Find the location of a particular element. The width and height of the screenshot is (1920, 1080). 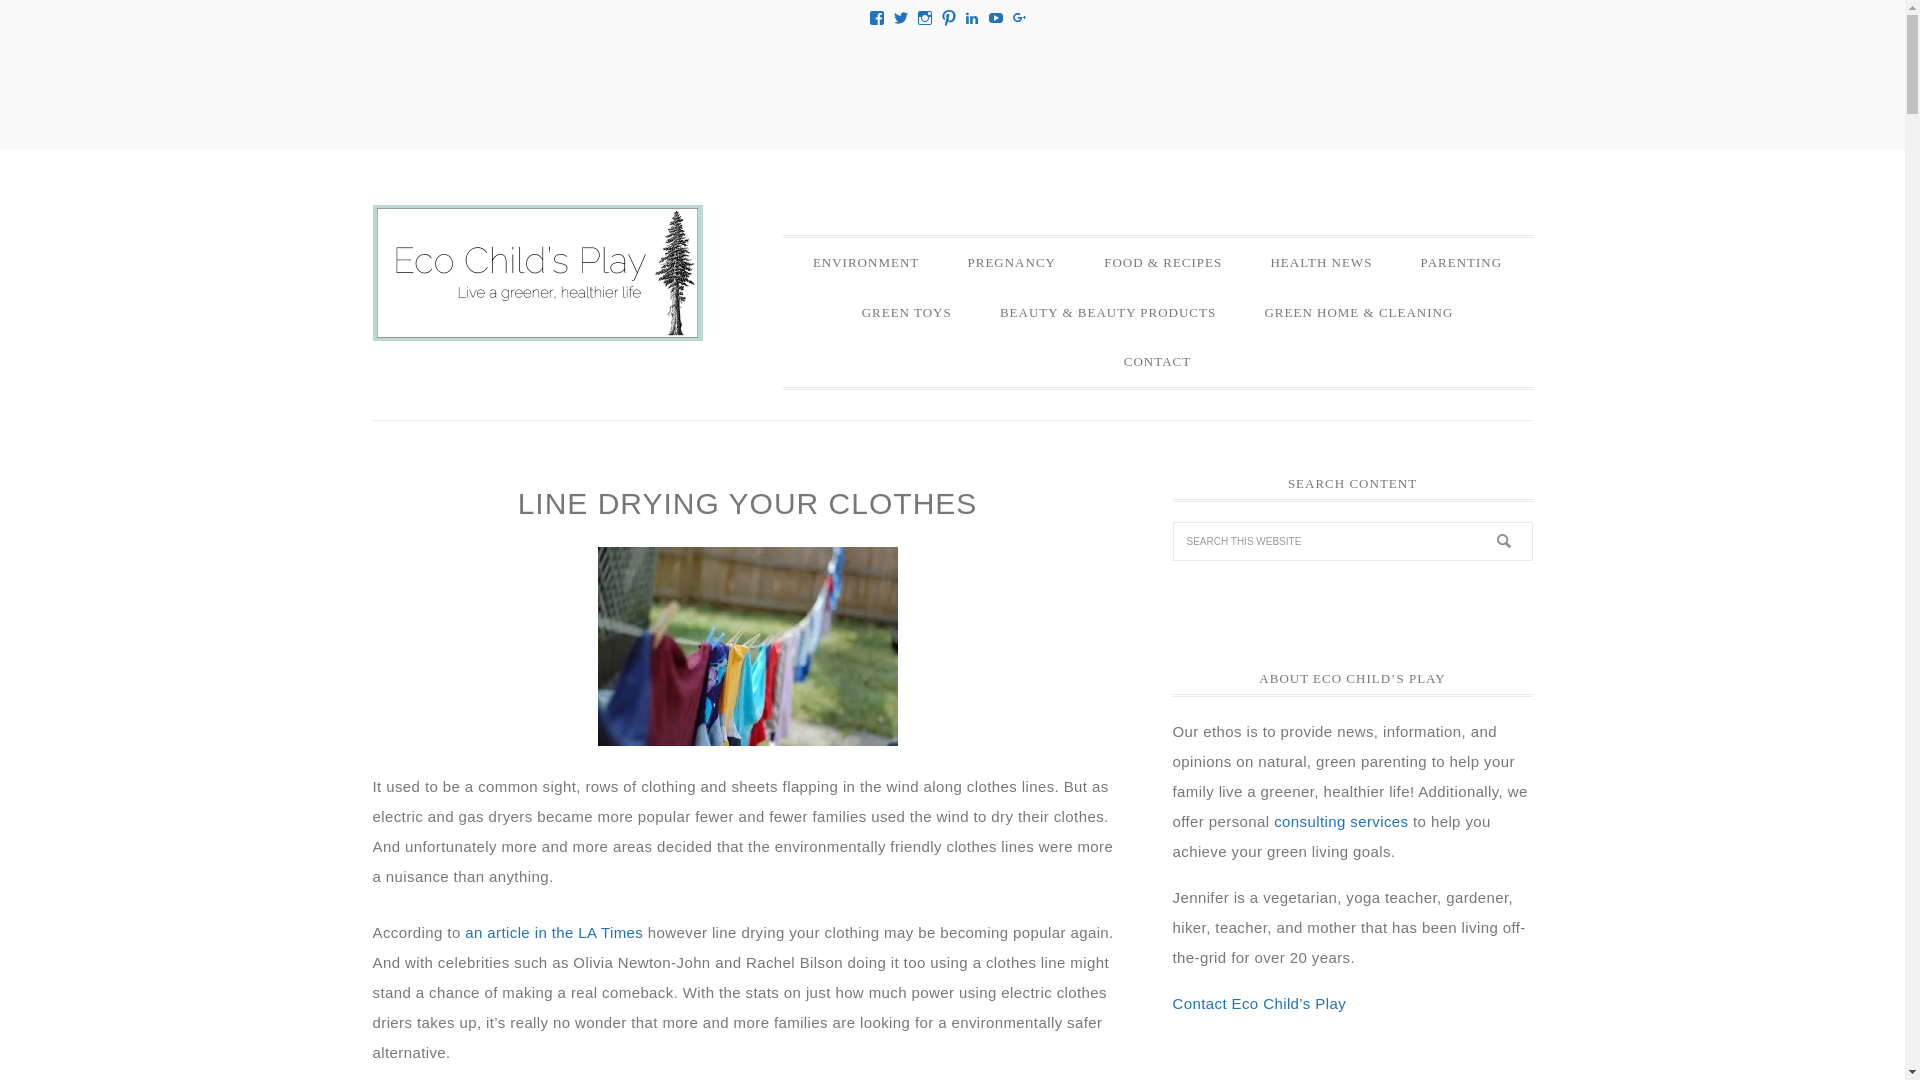

ECO CHILD'S PLAY is located at coordinates (537, 273).